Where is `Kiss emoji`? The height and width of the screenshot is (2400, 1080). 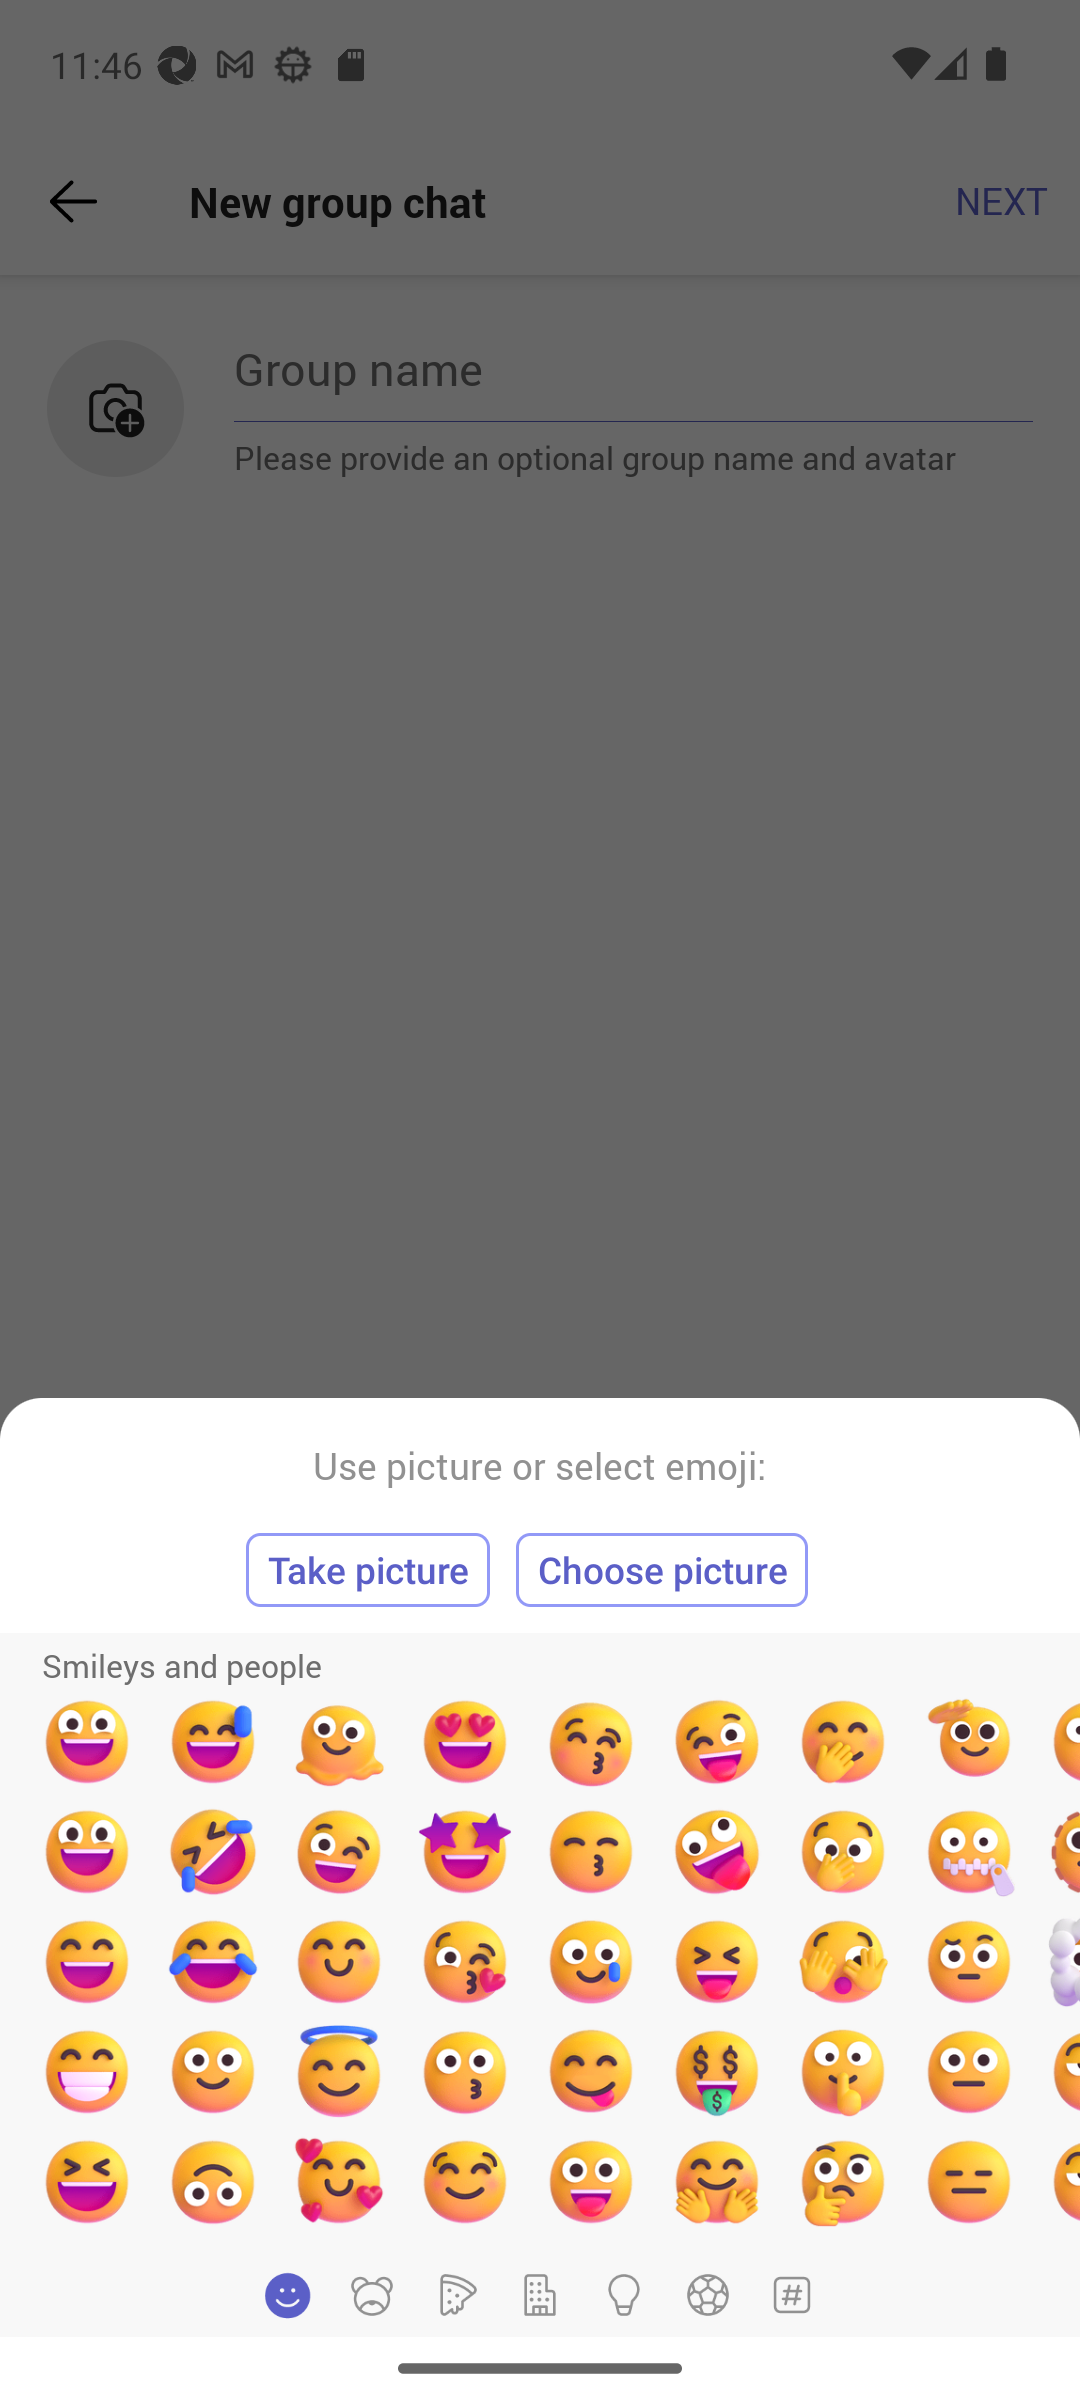 Kiss emoji is located at coordinates (464, 2071).